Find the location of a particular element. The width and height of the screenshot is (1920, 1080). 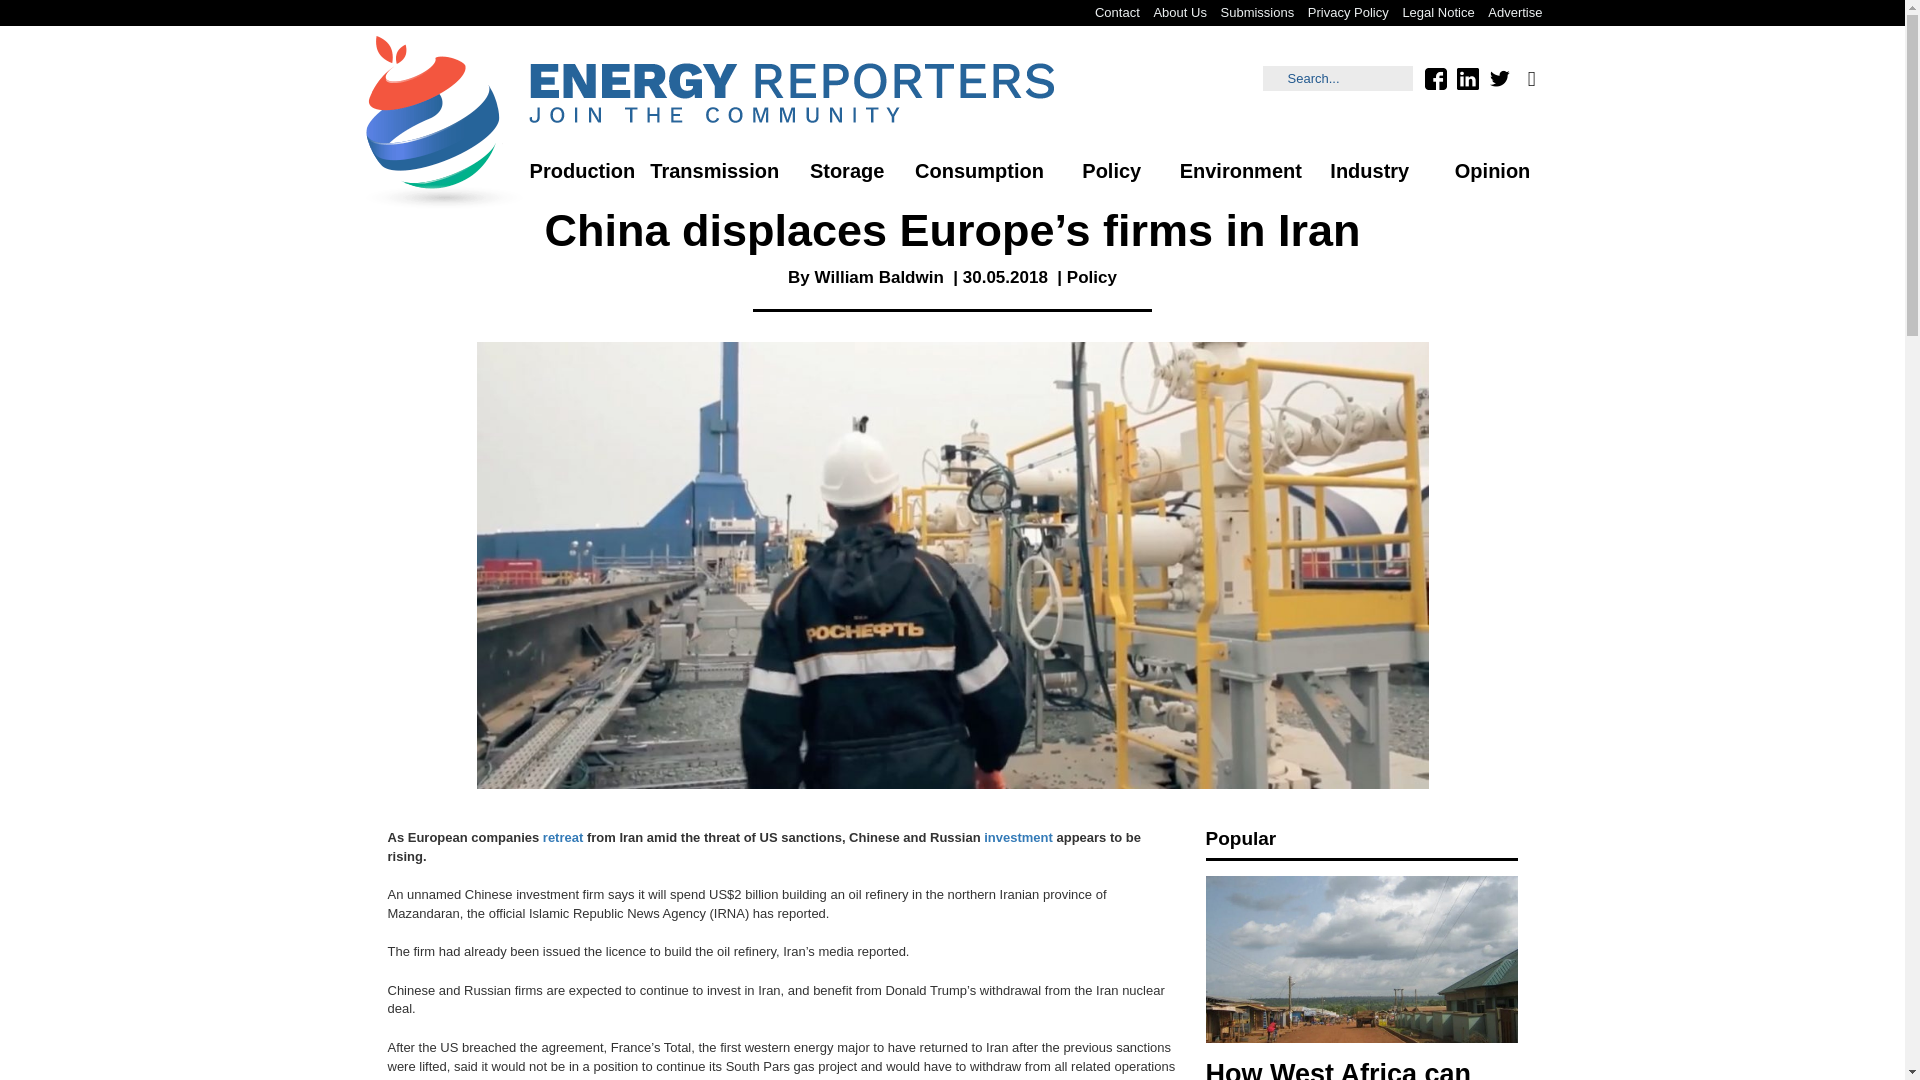

30.05.2018 is located at coordinates (1006, 277).